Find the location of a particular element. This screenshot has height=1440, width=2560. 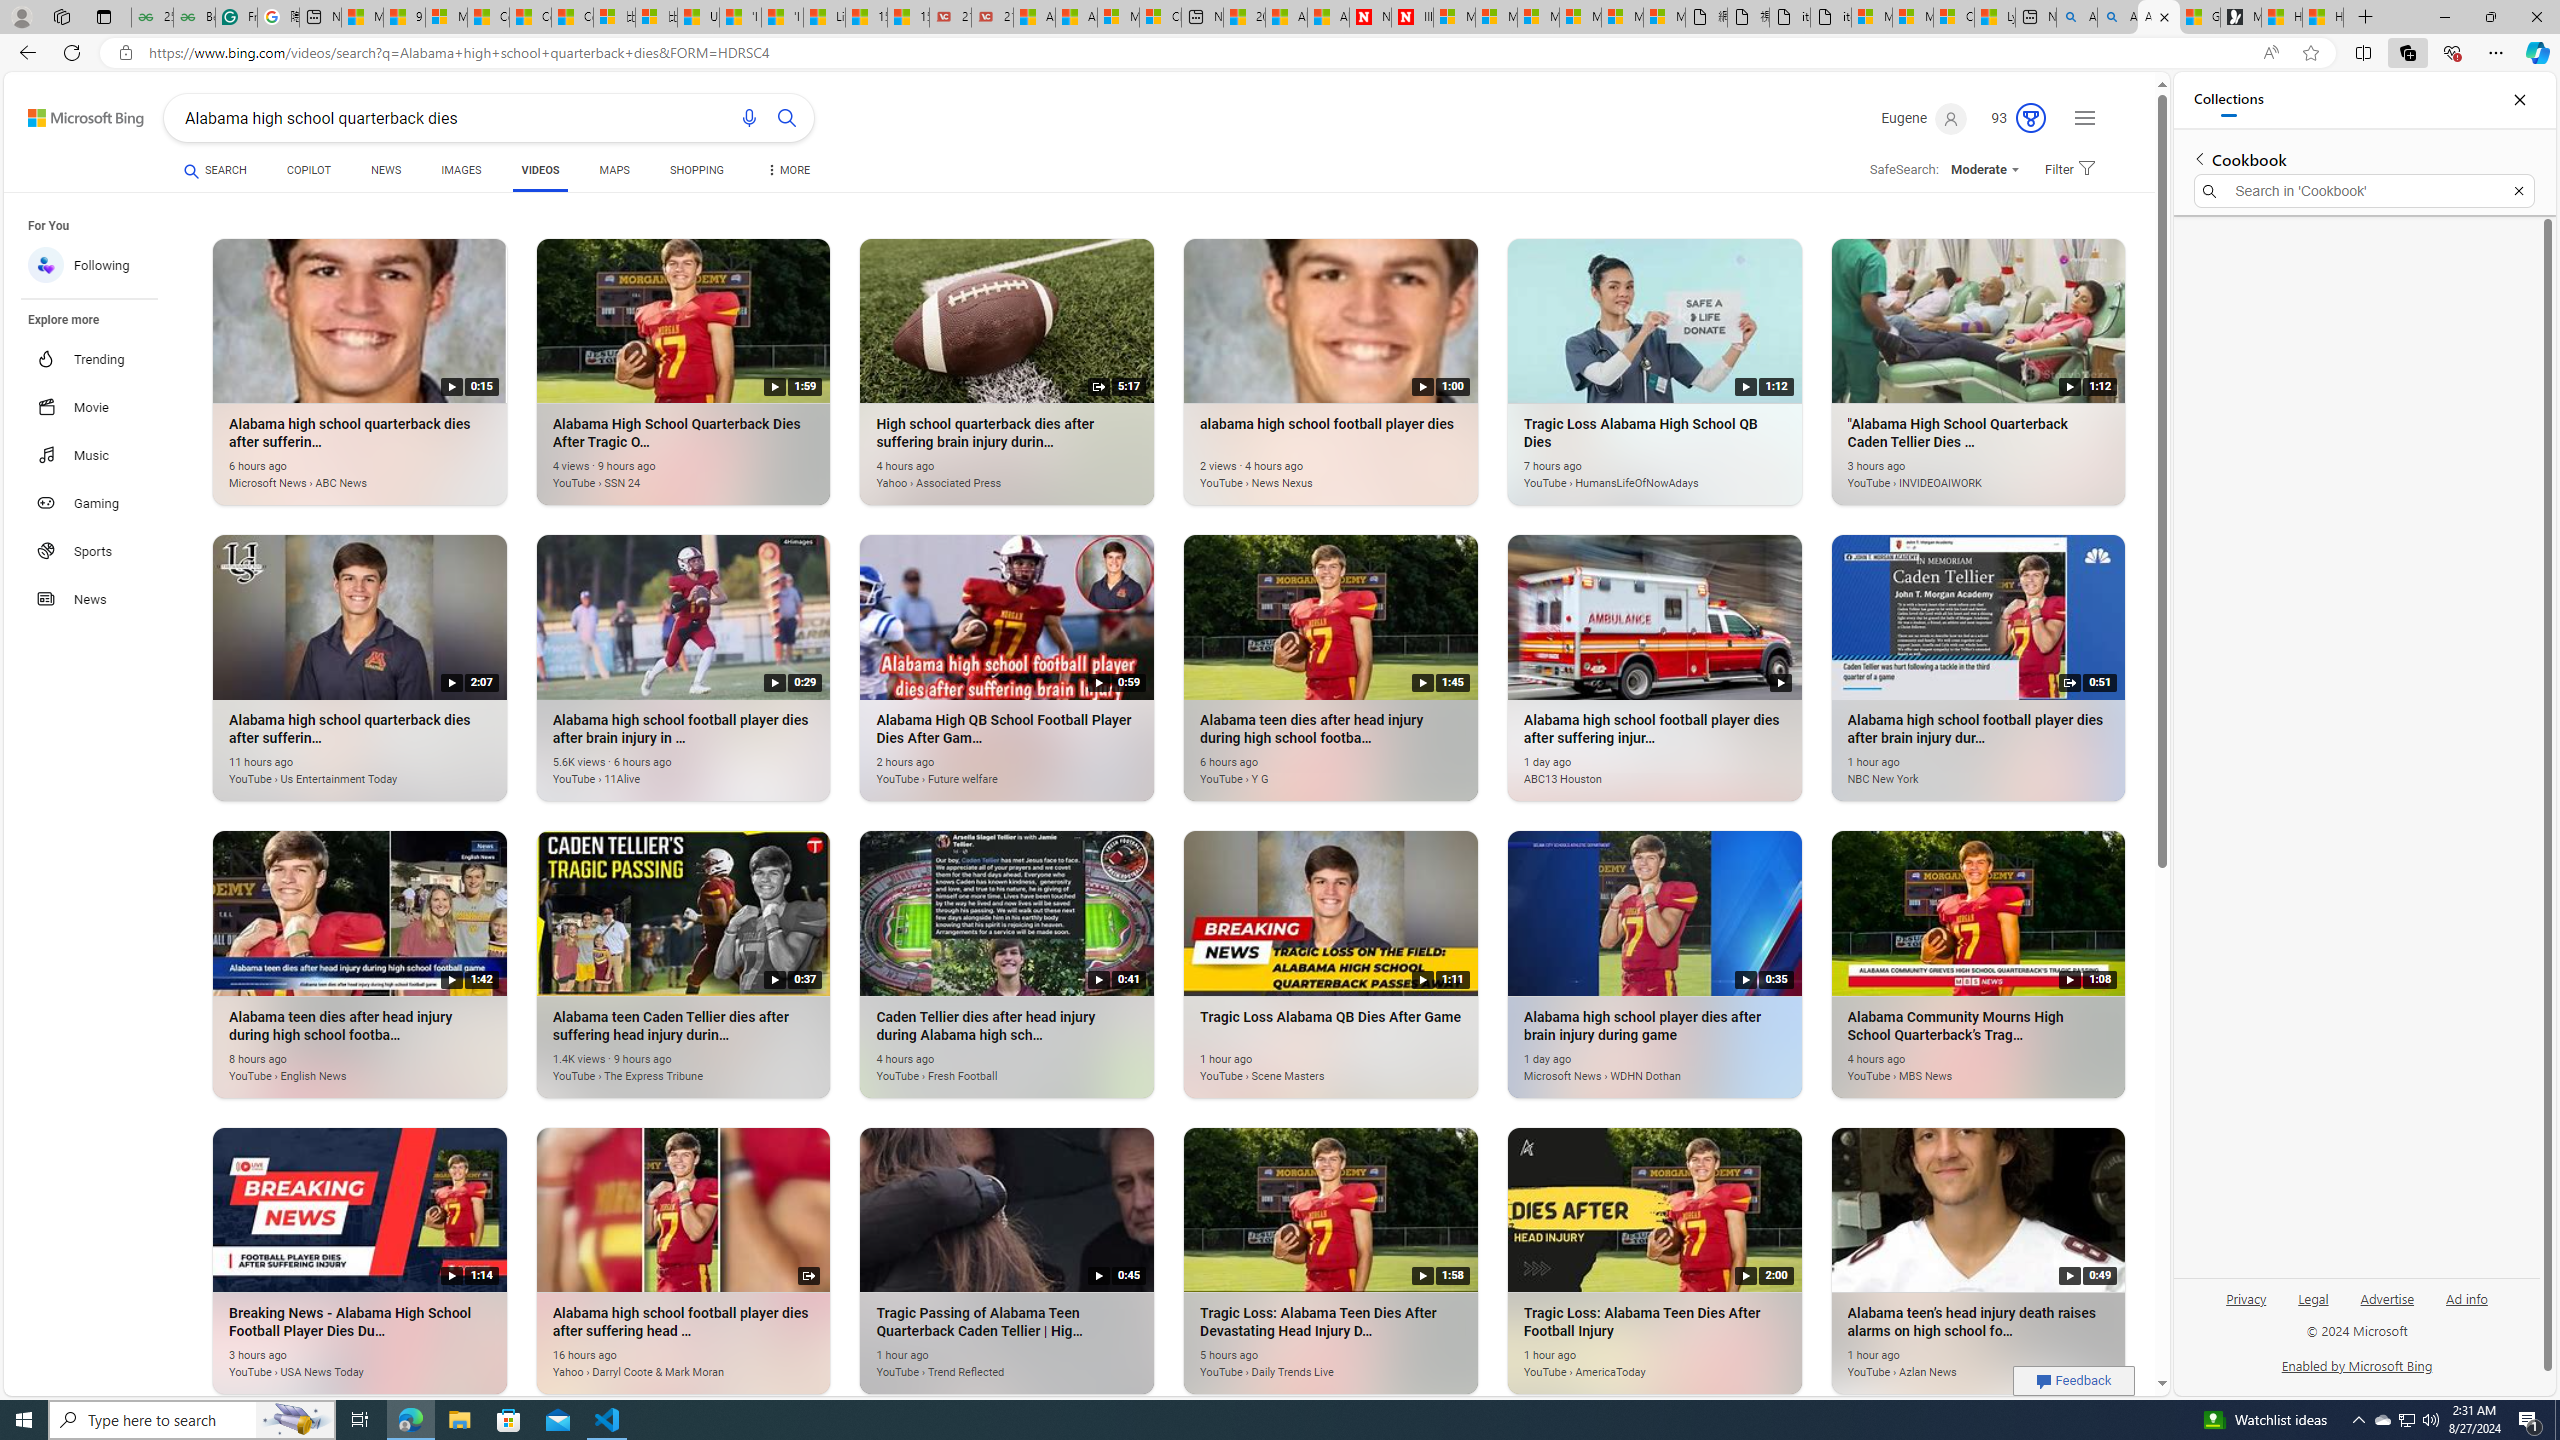

MAPS is located at coordinates (614, 173).